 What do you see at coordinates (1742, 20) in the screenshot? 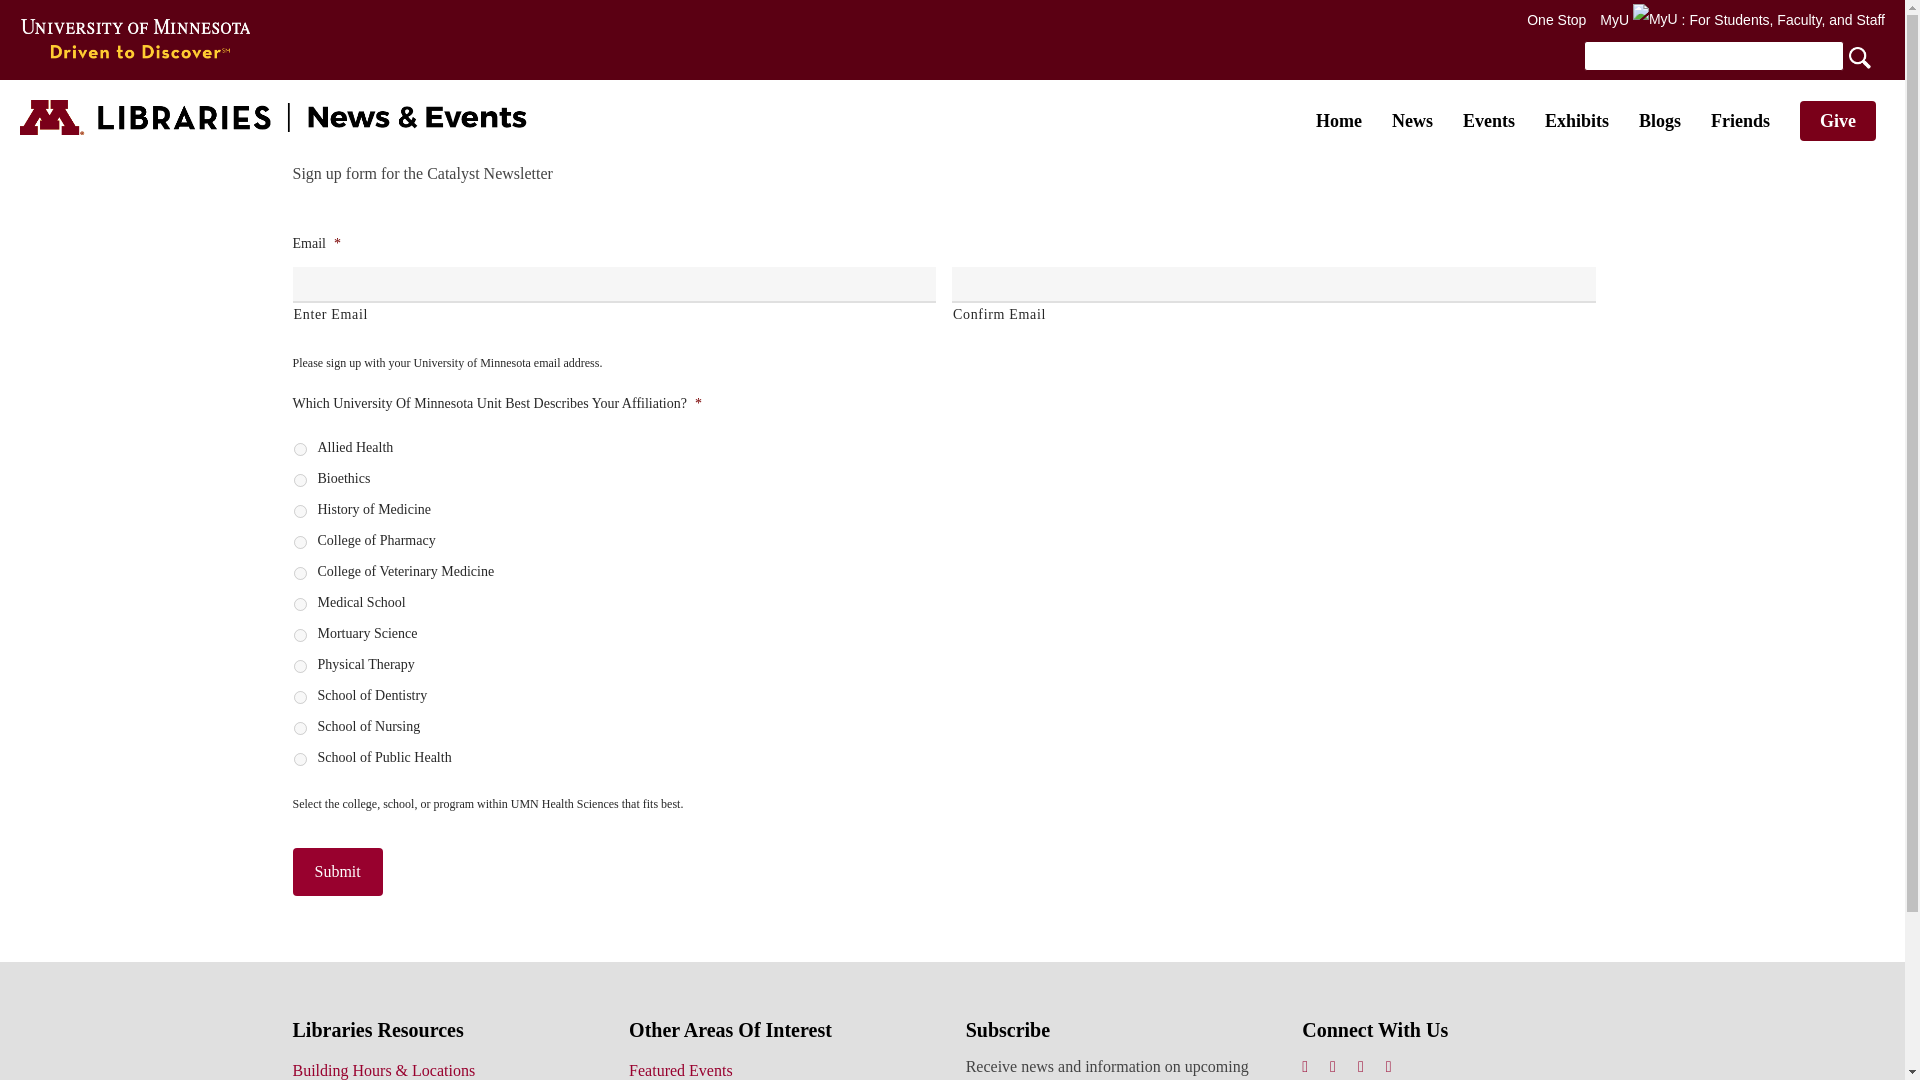
I see `MyU : For Students, Faculty, and Staff` at bounding box center [1742, 20].